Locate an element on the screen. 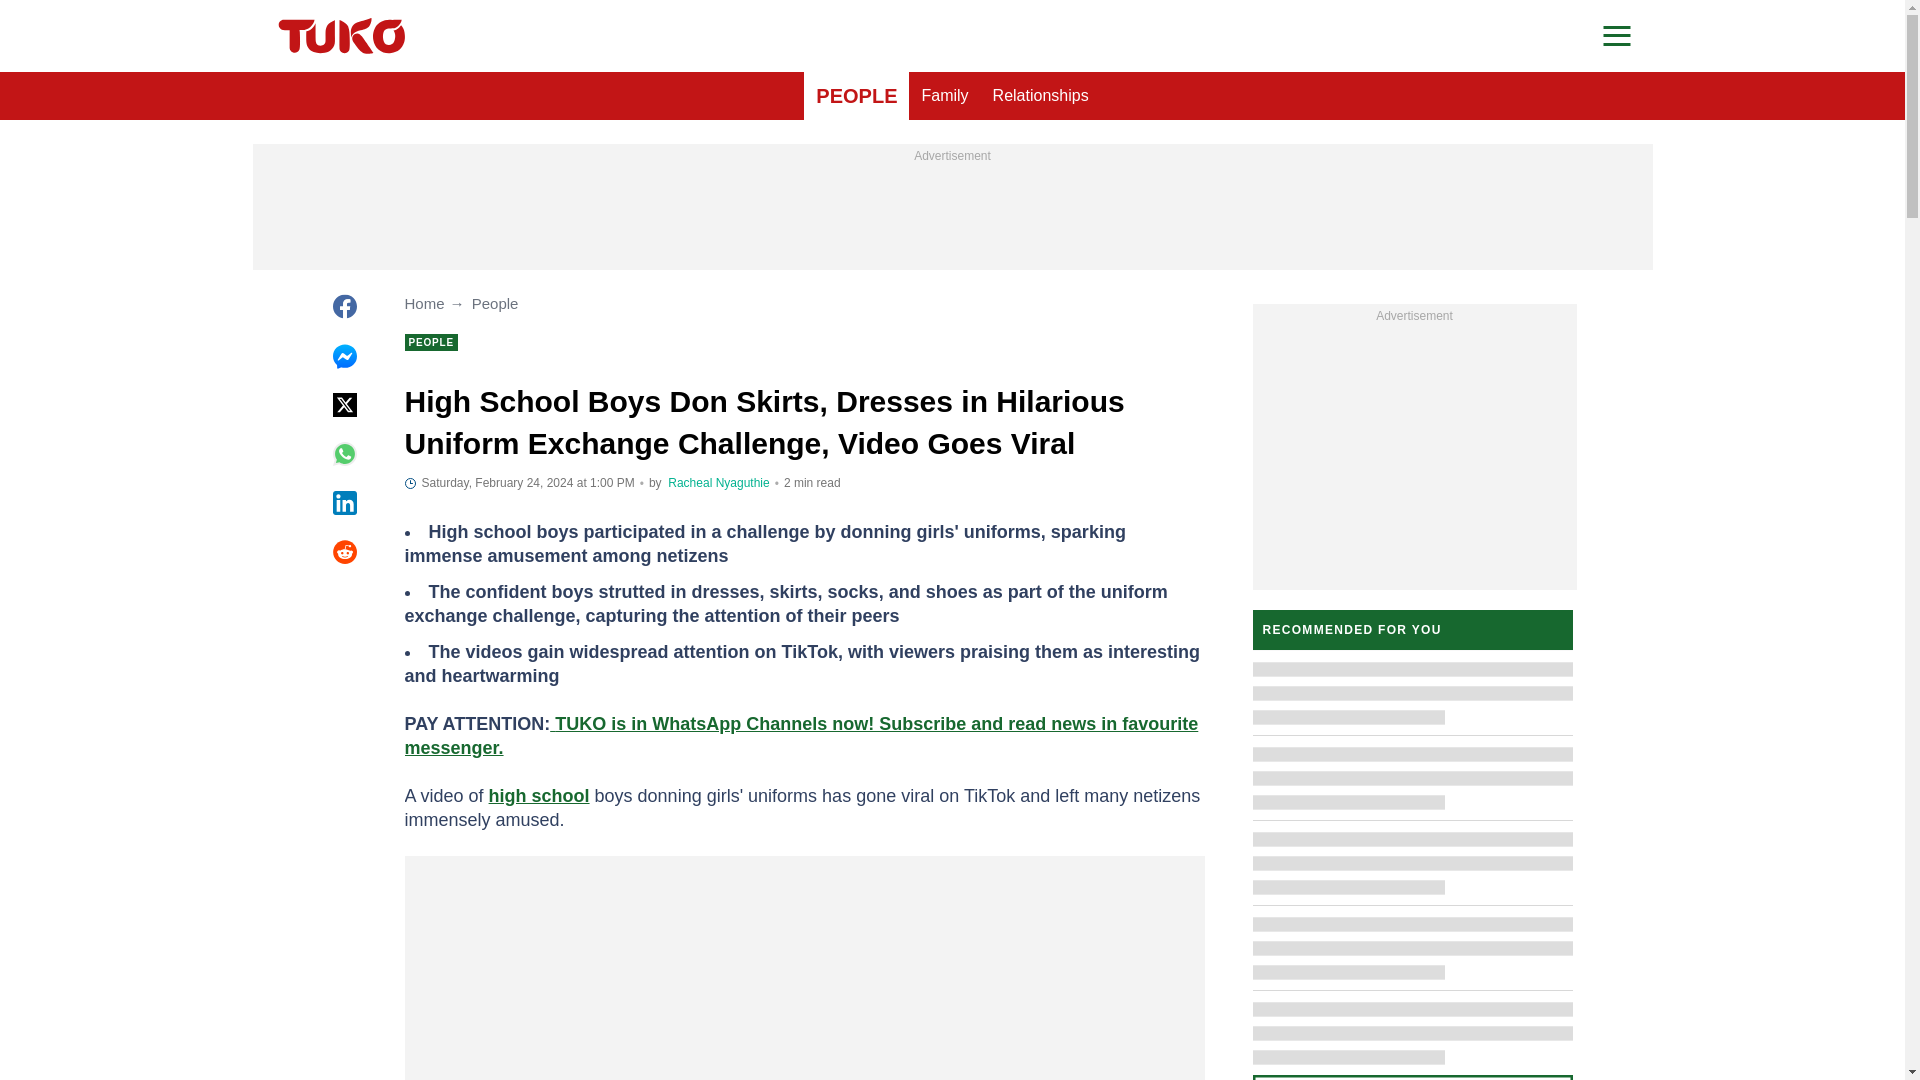 This screenshot has width=1920, height=1080. Relationships is located at coordinates (1040, 96).